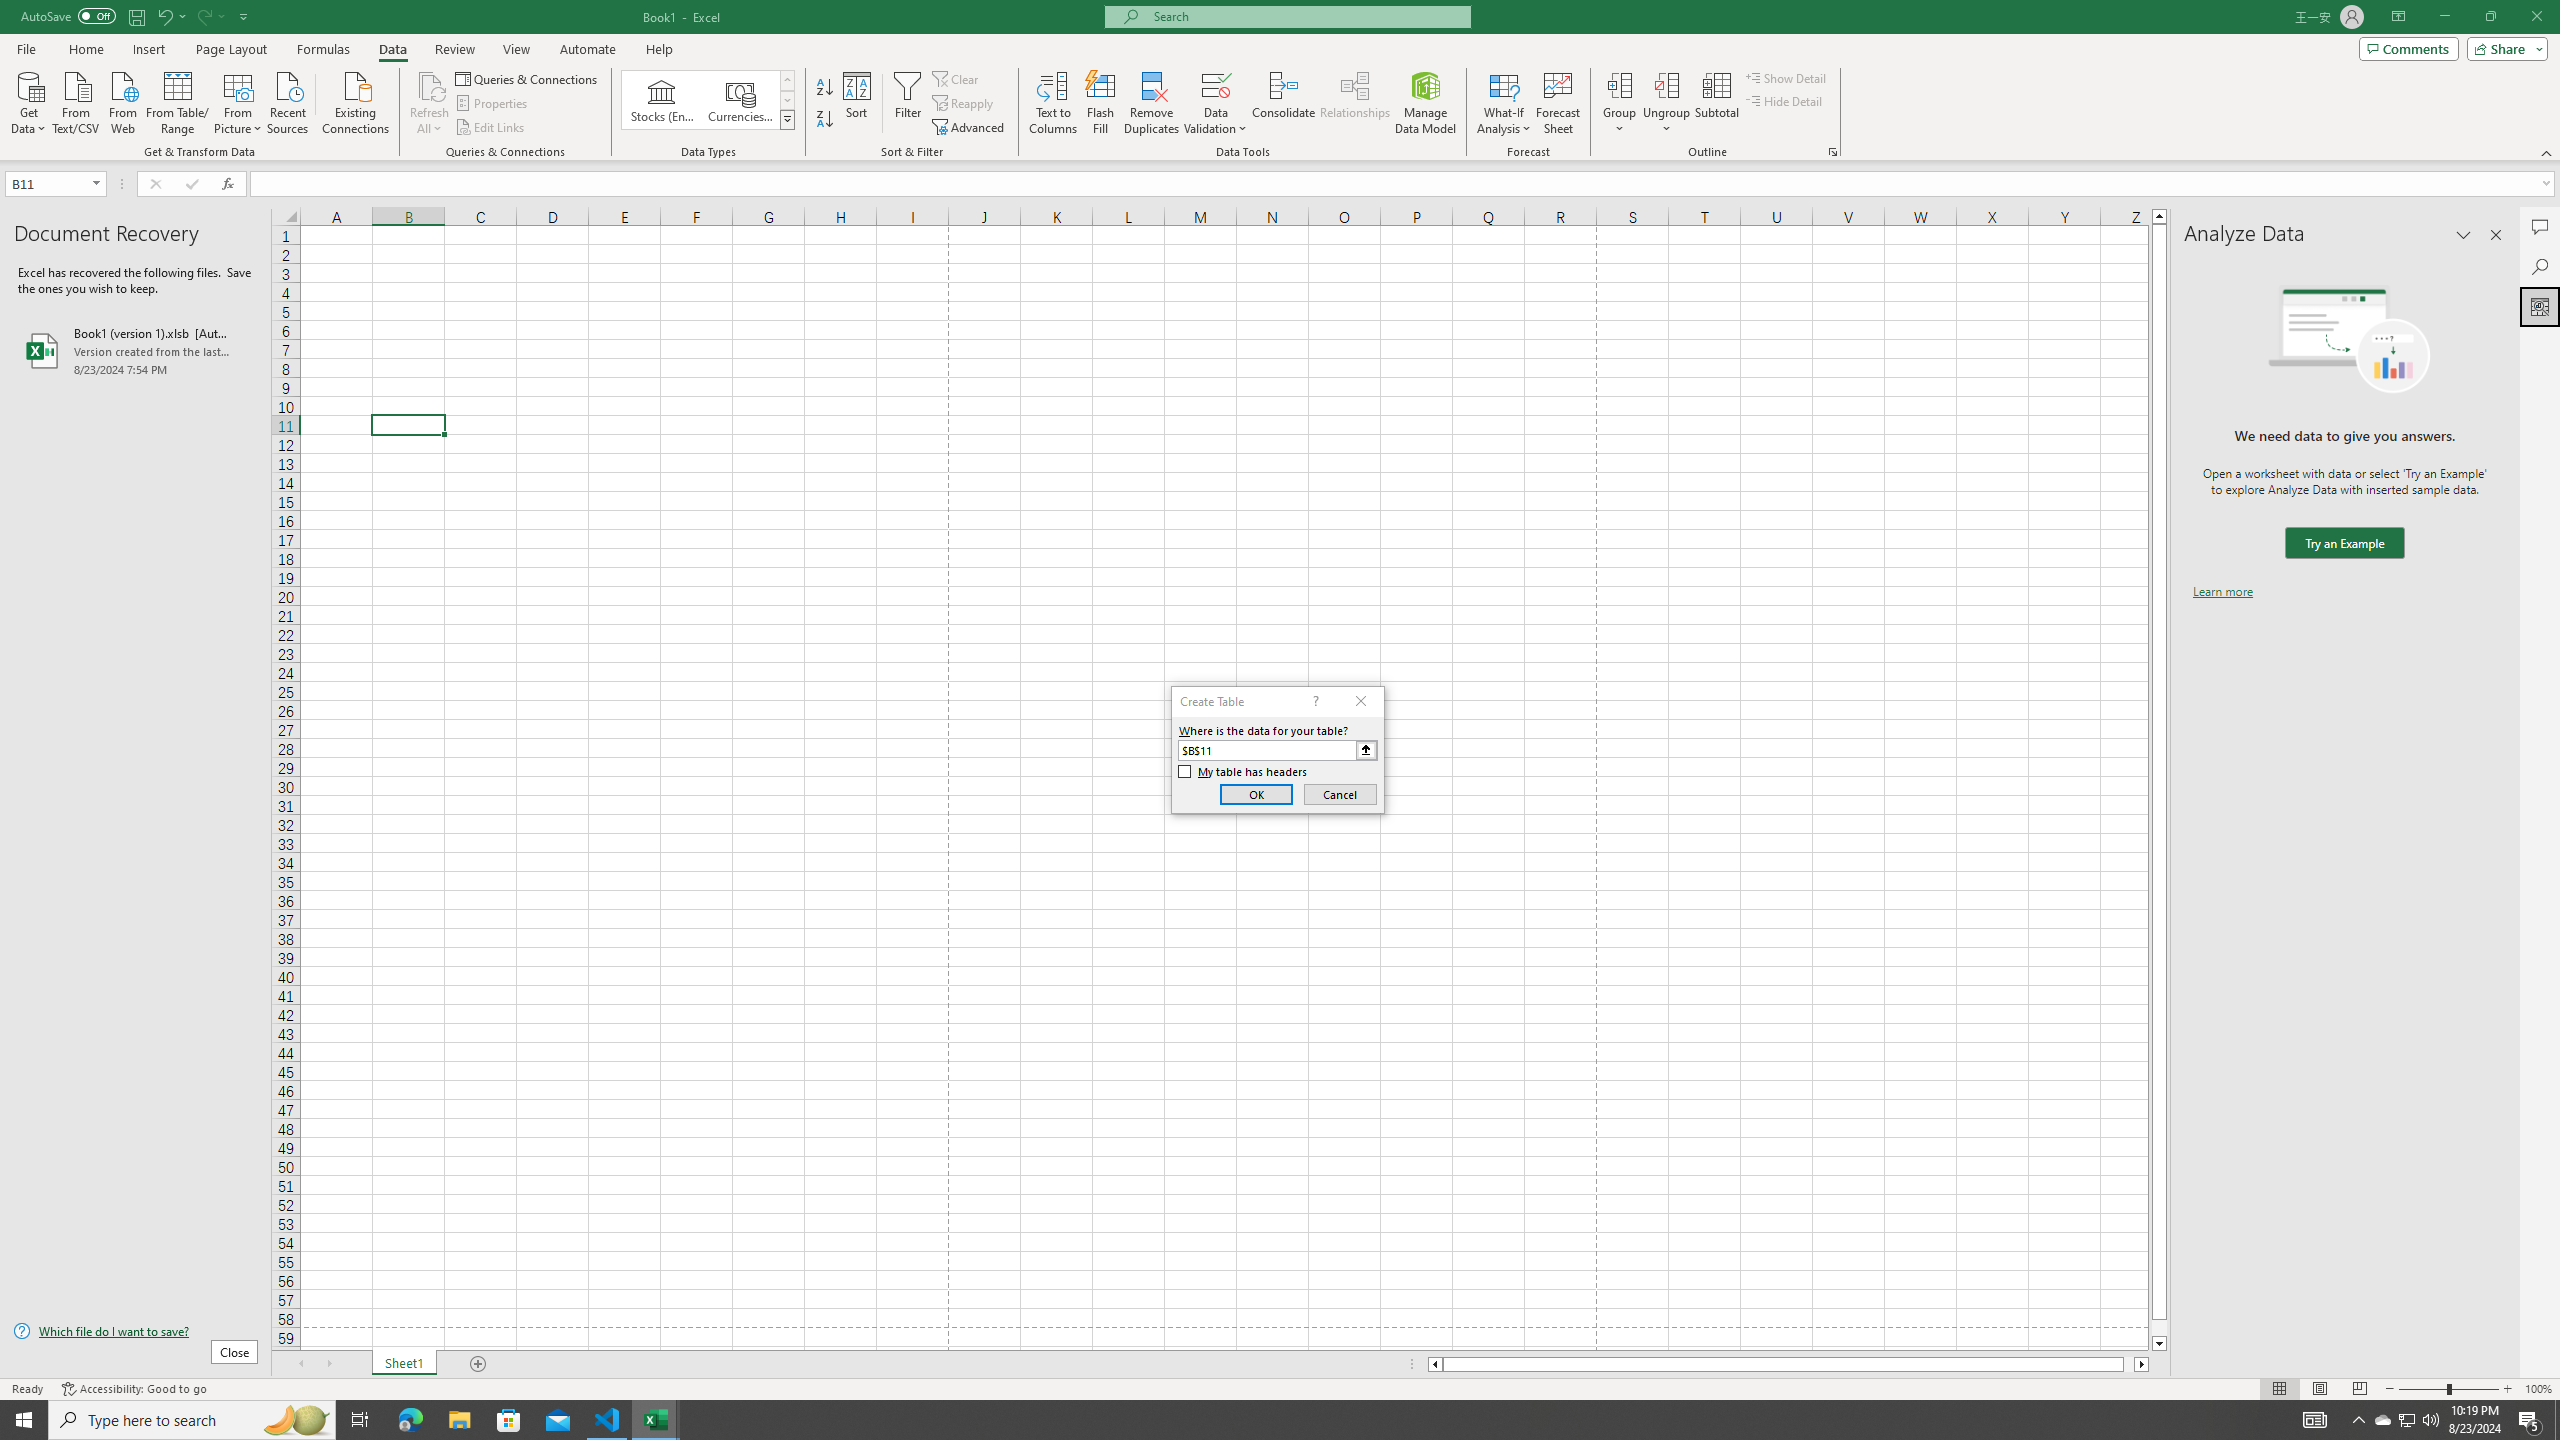 The height and width of the screenshot is (1440, 2560). I want to click on Hide Detail, so click(1784, 100).